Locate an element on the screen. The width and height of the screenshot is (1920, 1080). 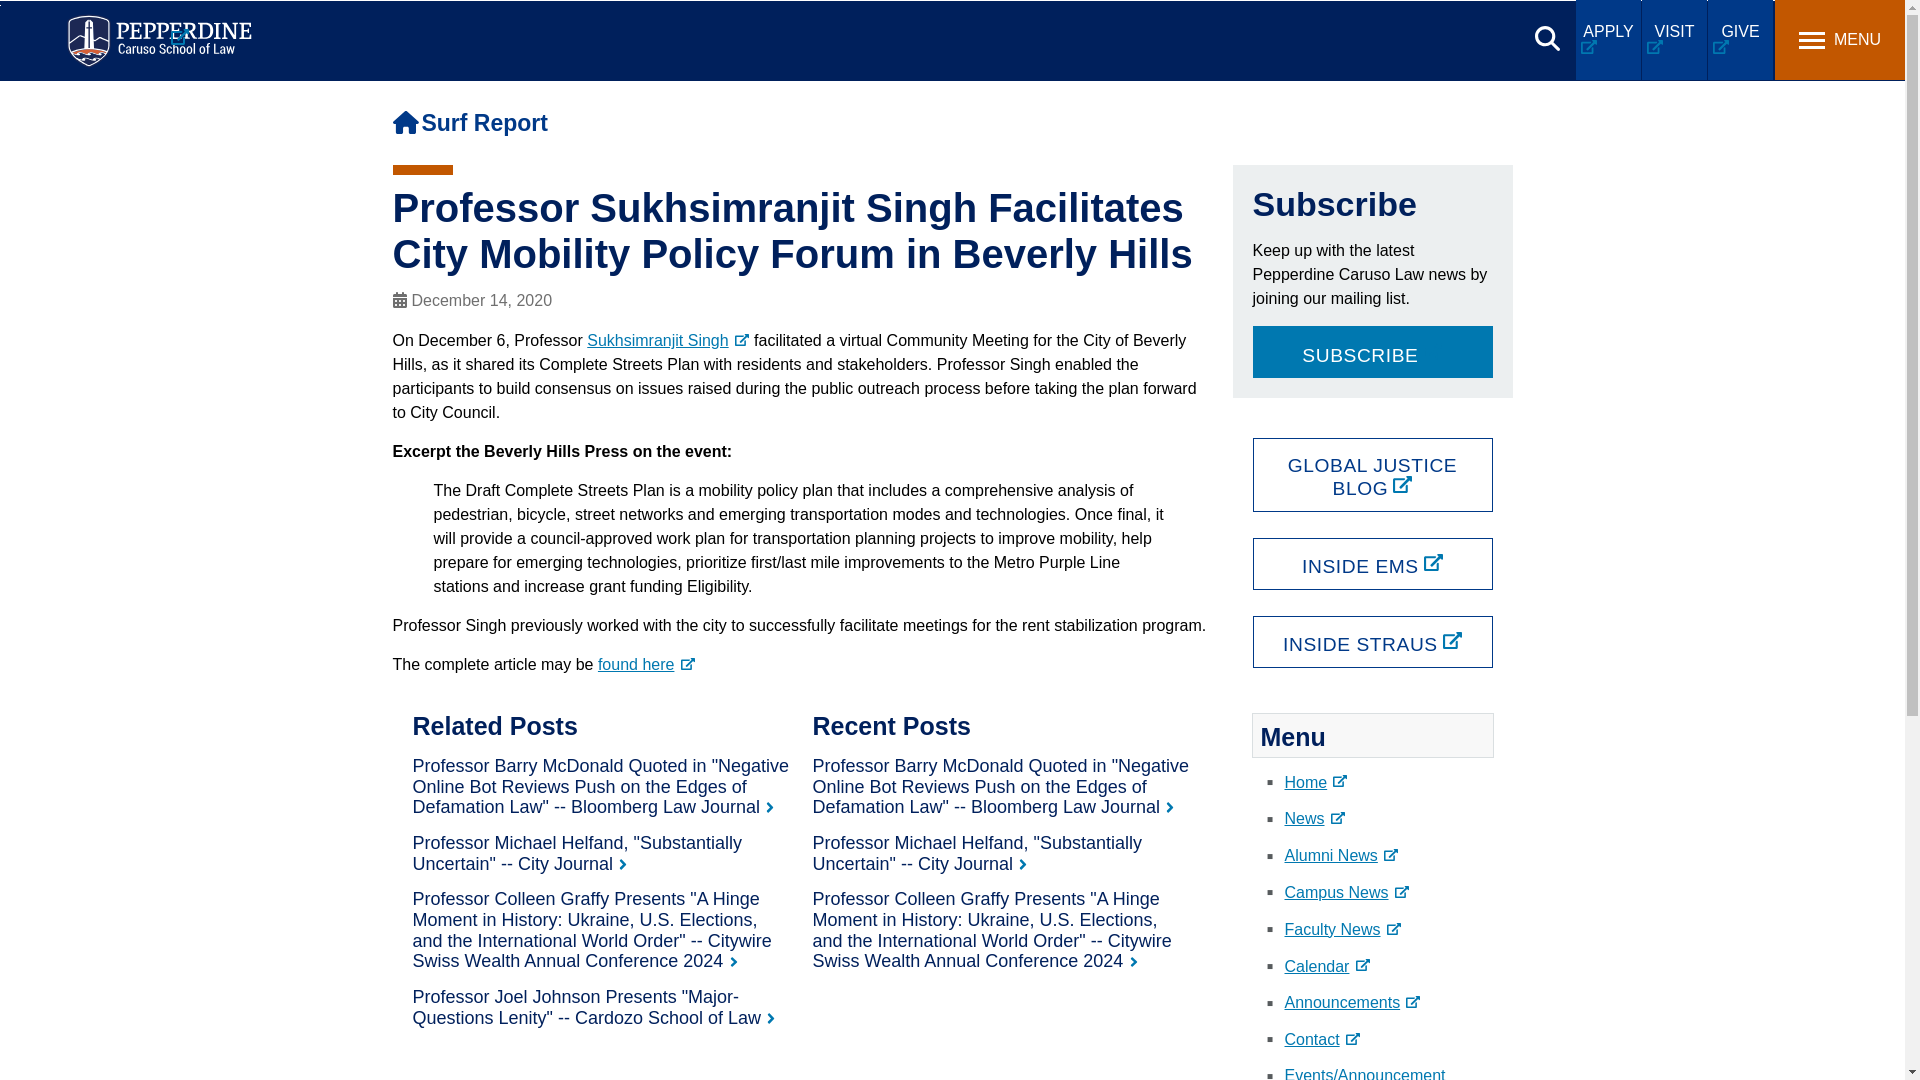
Submit is located at coordinates (602, 25).